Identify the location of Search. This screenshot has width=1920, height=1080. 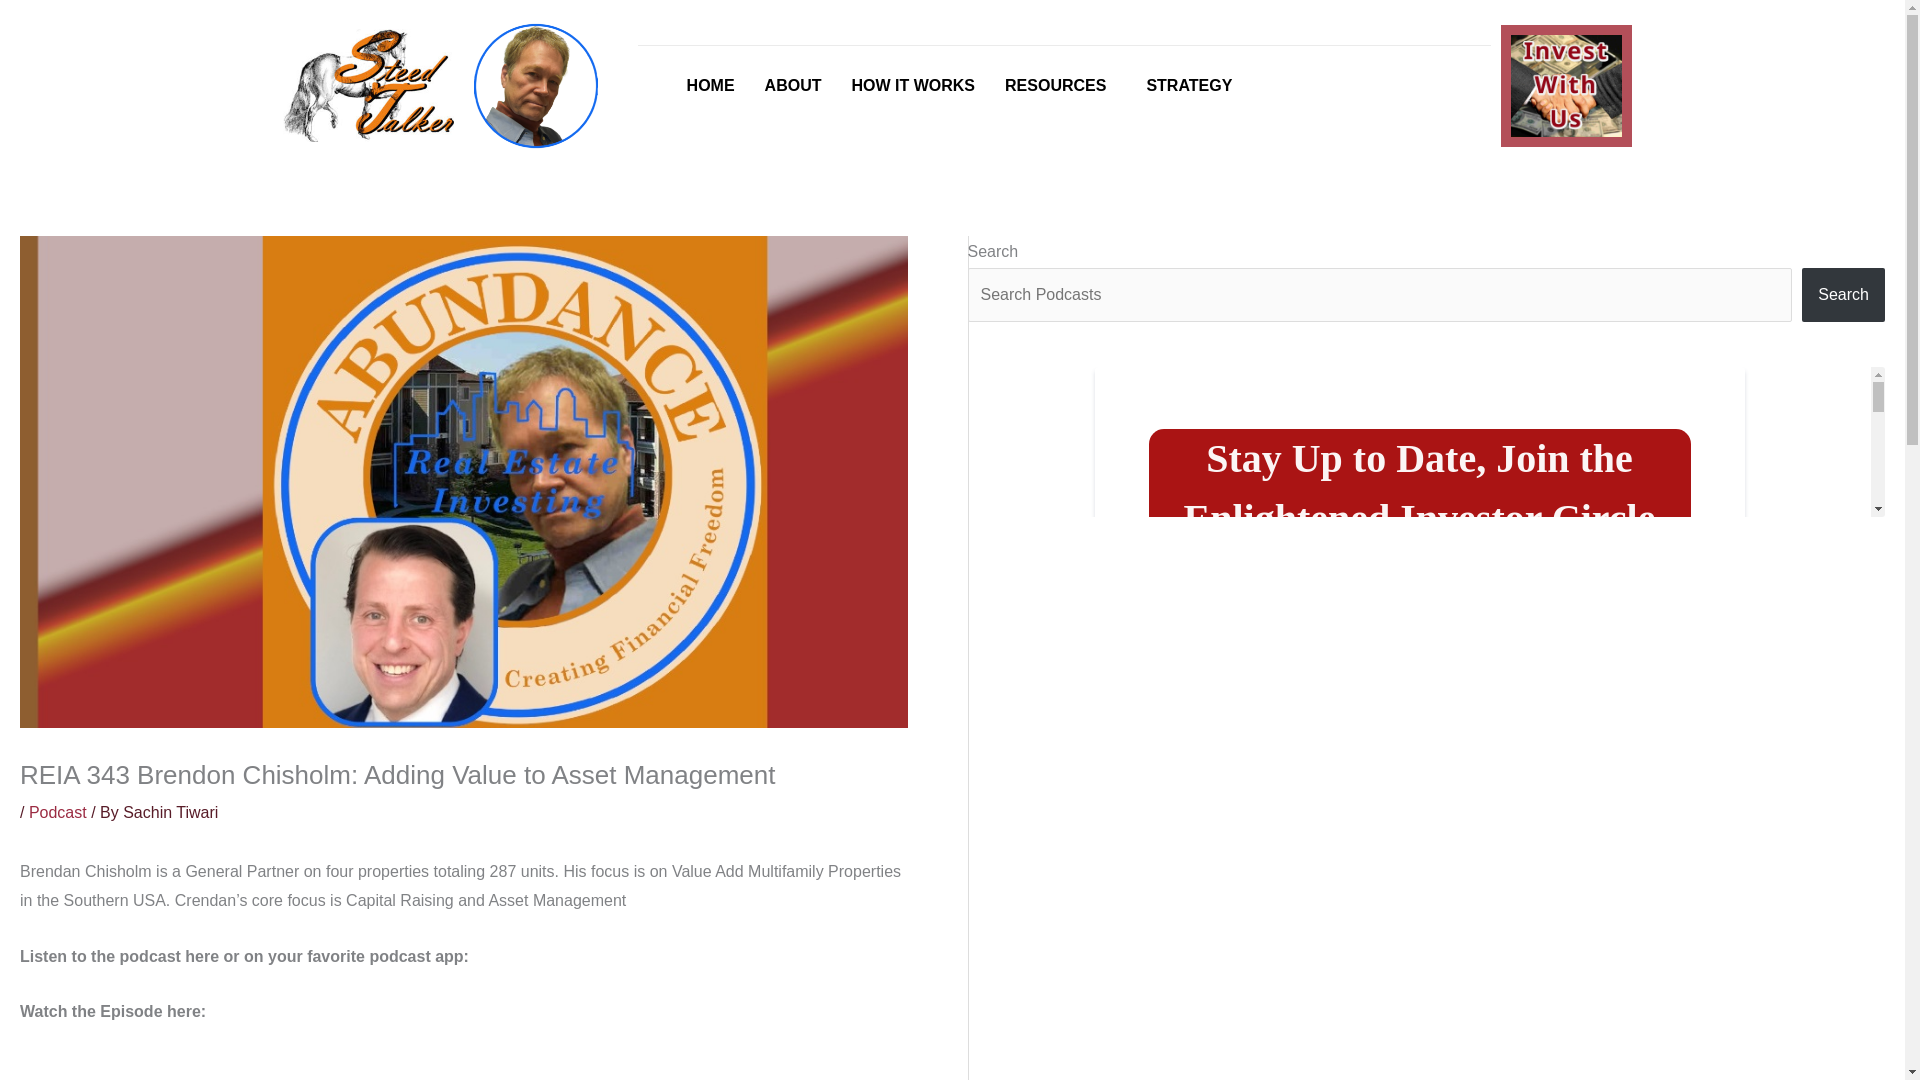
(1844, 294).